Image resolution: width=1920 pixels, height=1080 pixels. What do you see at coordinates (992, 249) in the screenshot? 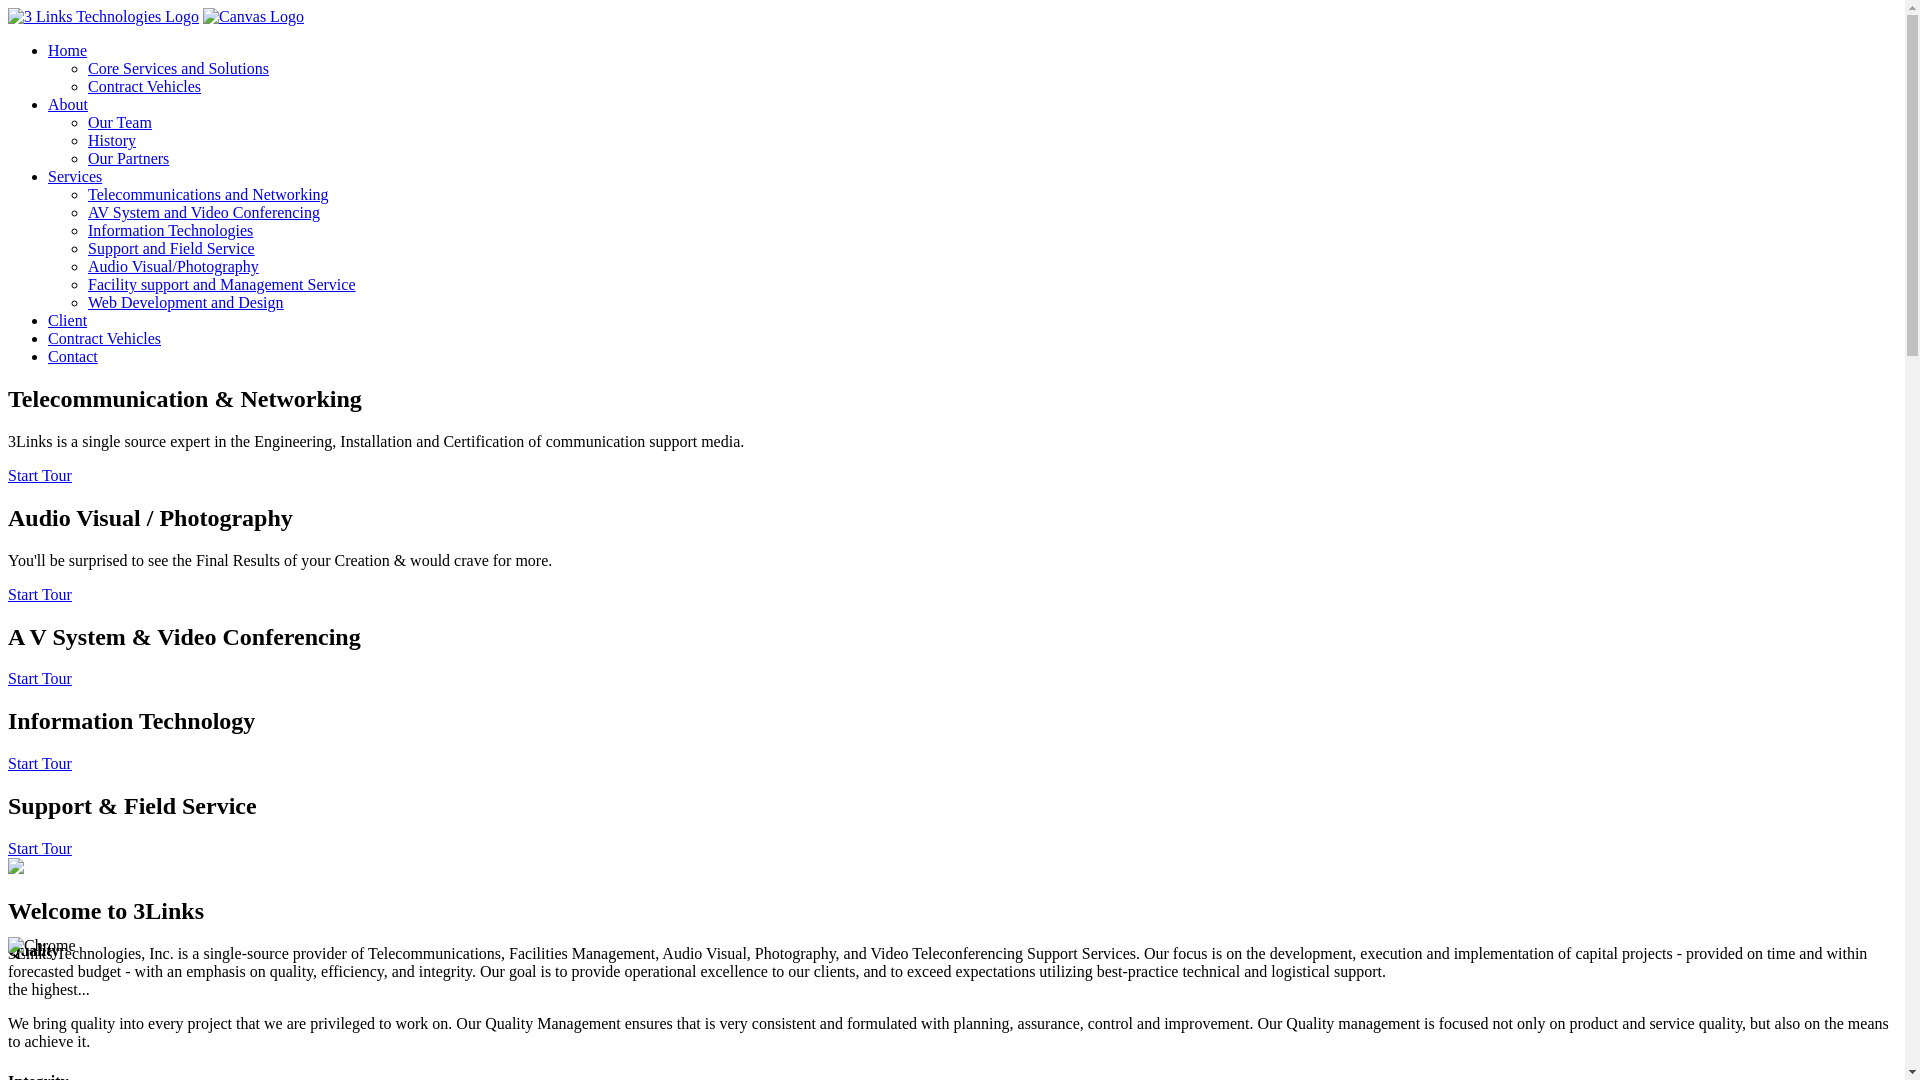
I see `Support and Field Service` at bounding box center [992, 249].